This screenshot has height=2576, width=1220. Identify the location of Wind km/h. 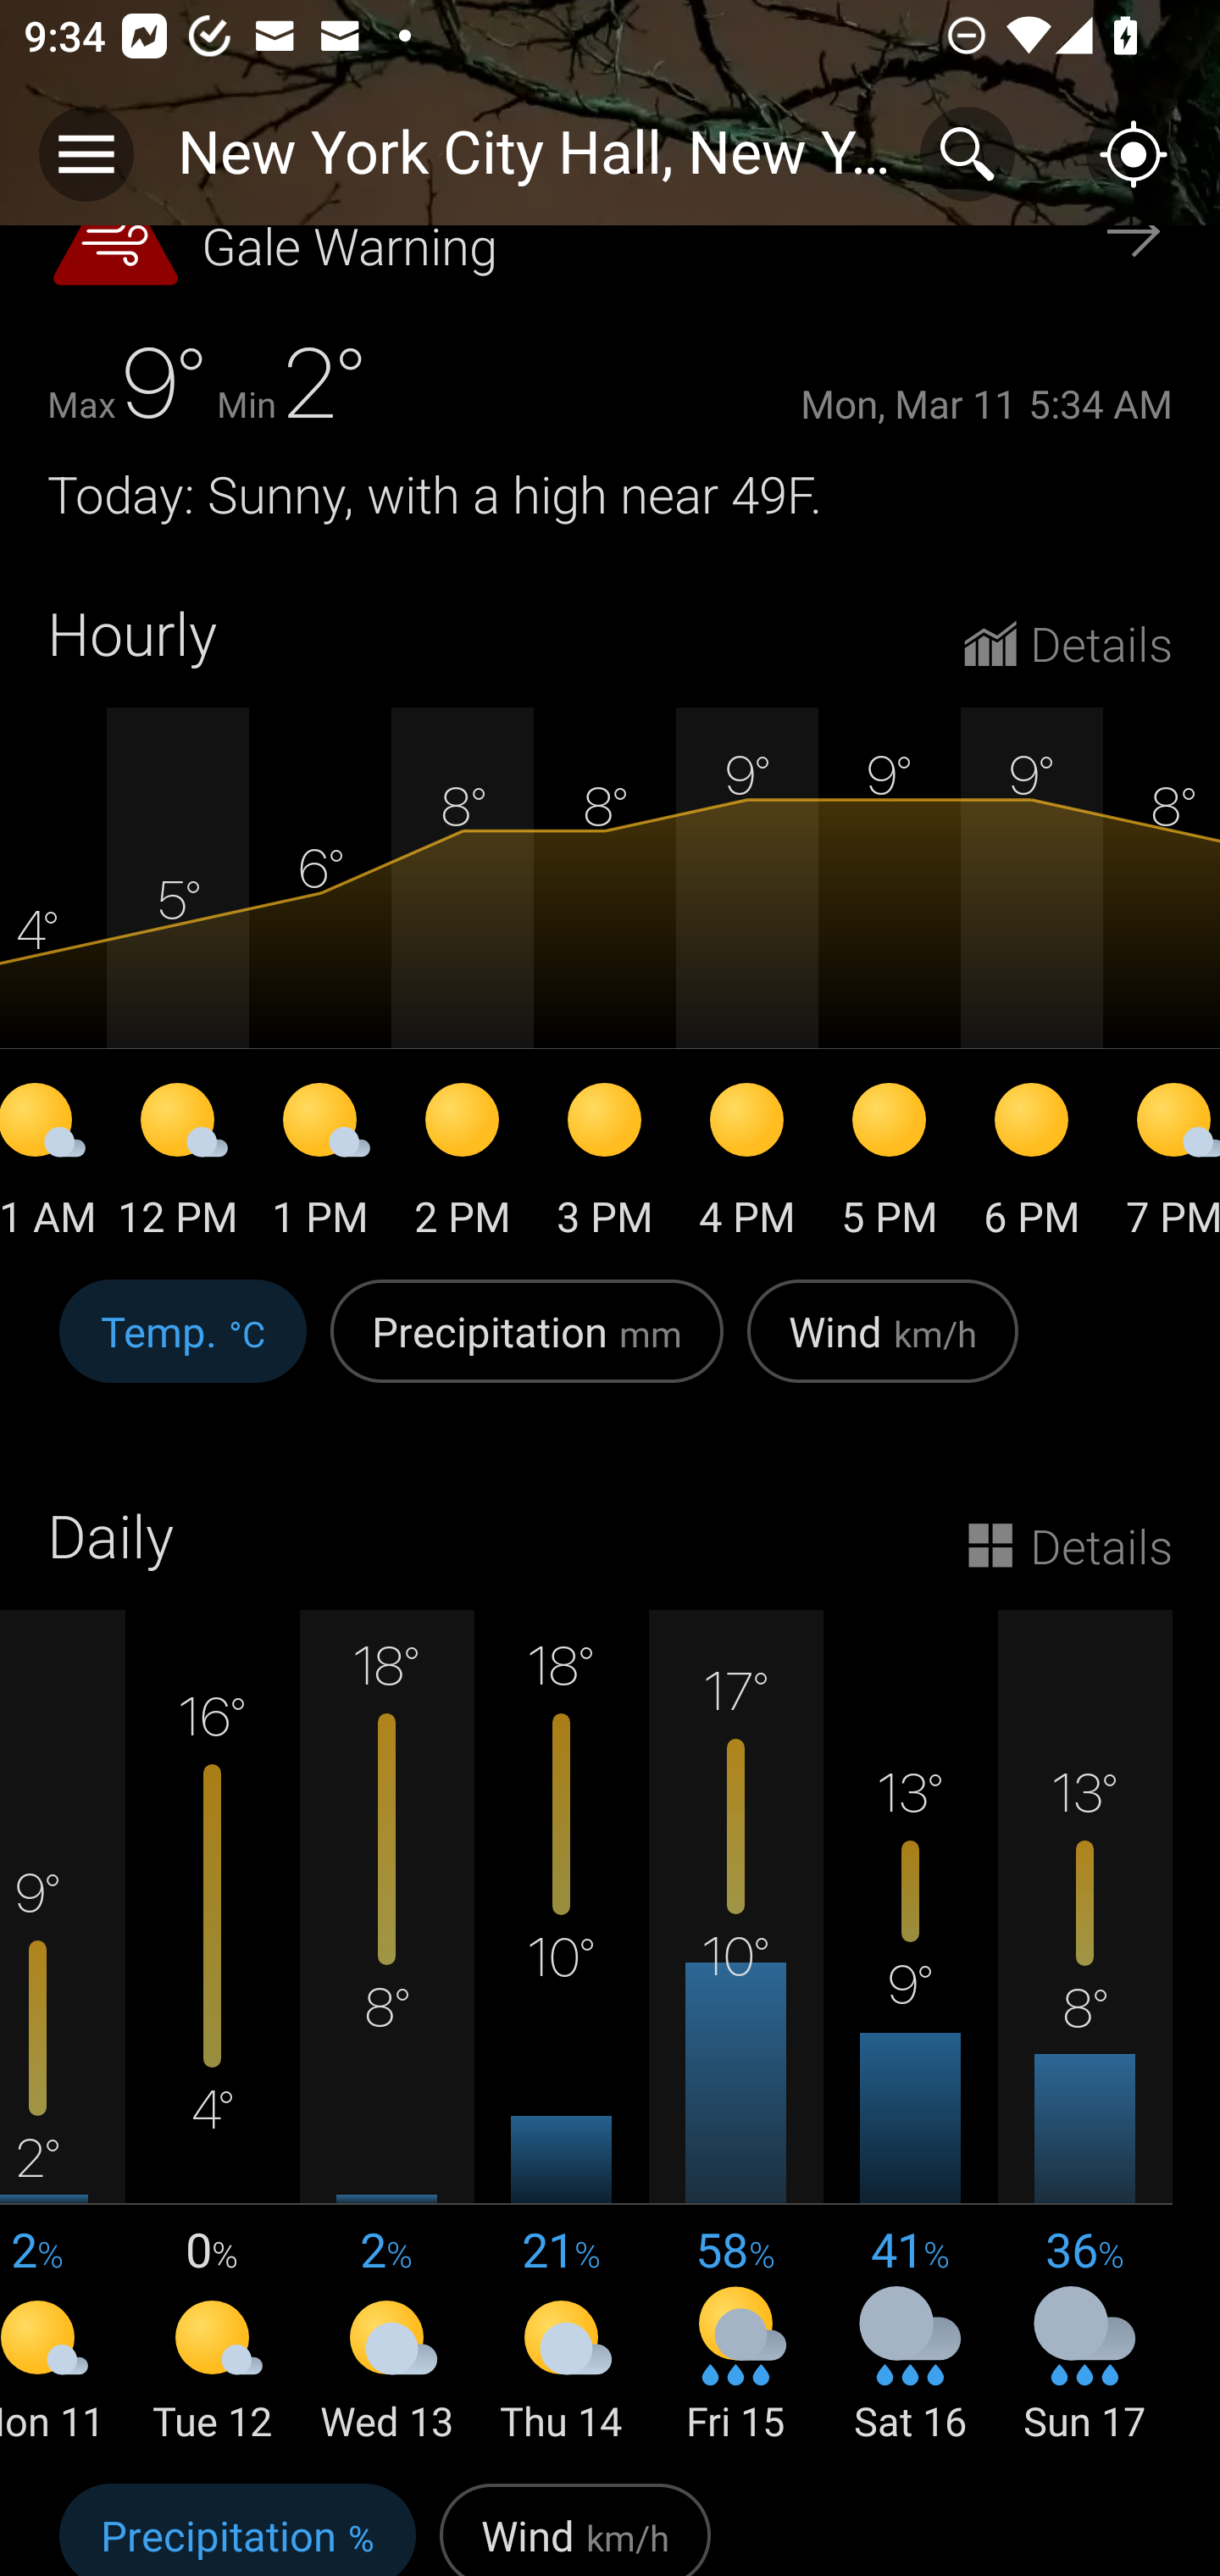
(574, 2524).